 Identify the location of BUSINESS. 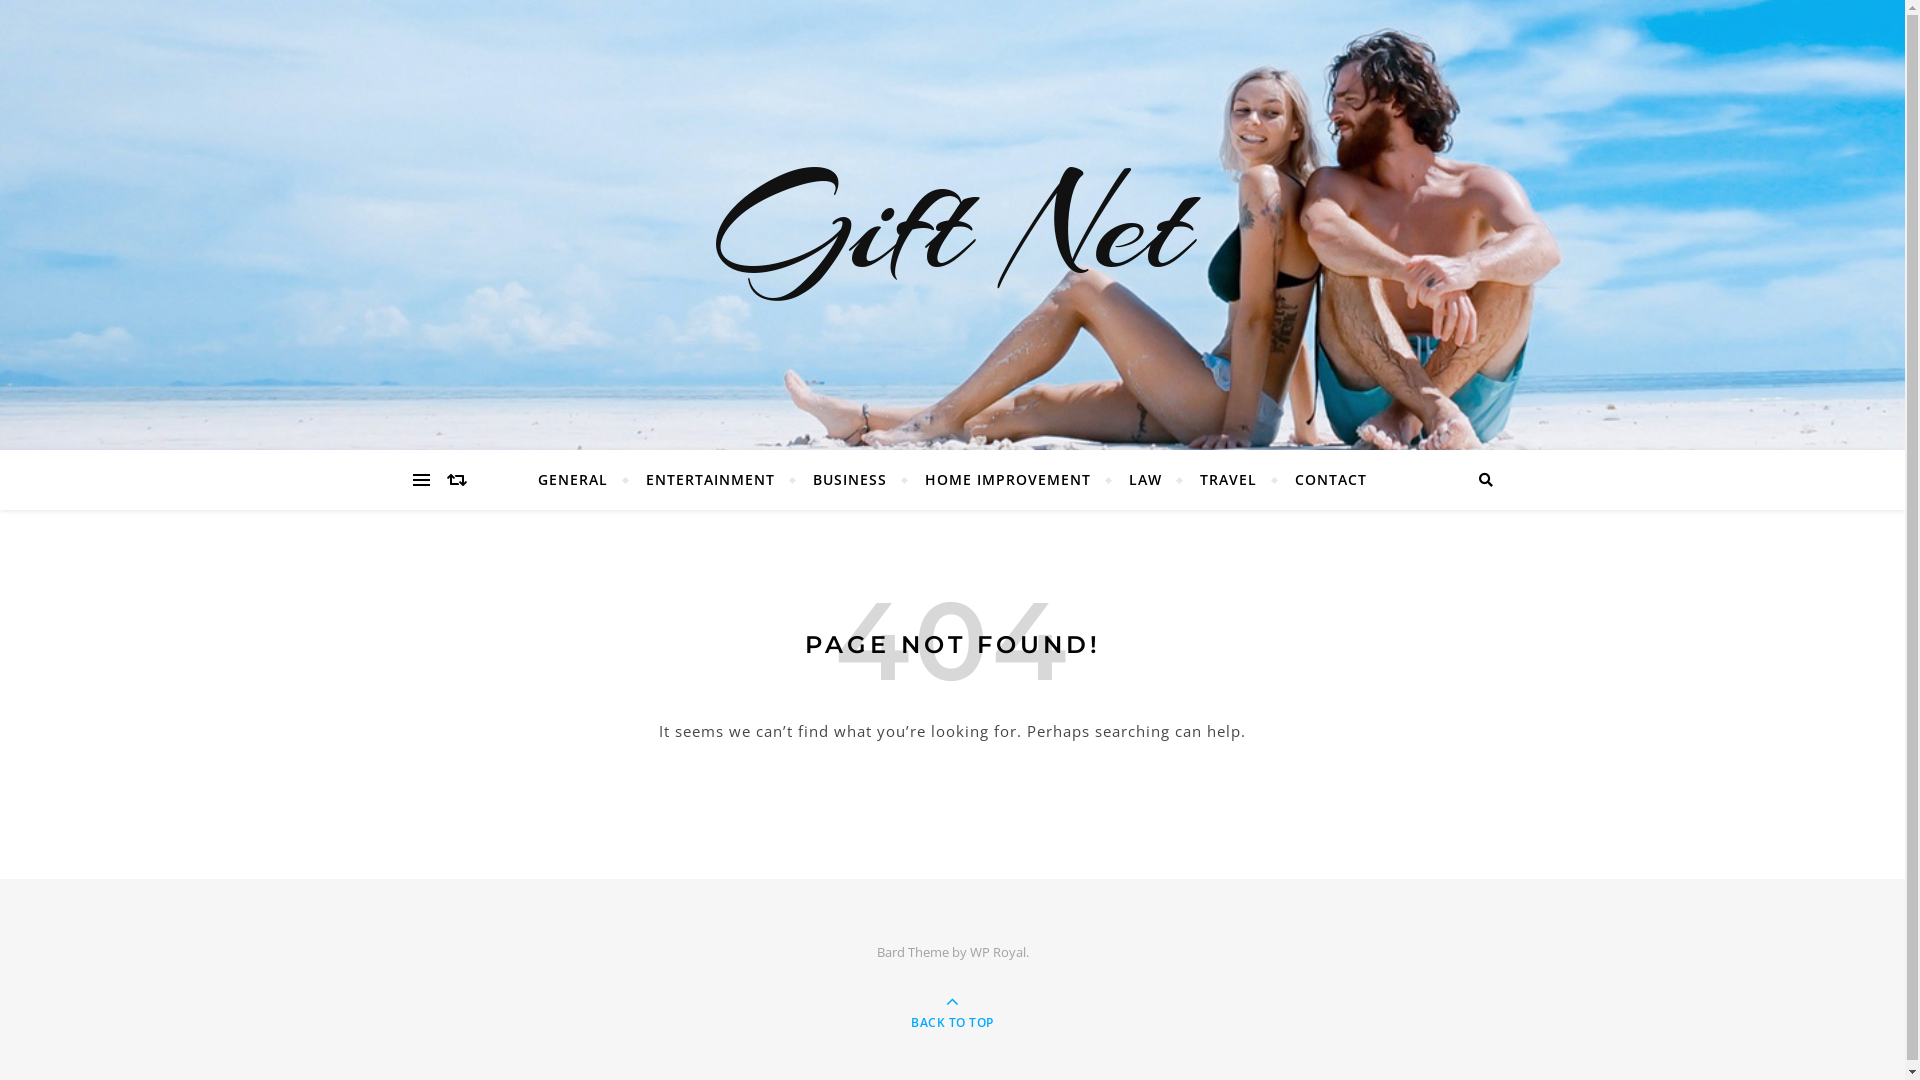
(850, 480).